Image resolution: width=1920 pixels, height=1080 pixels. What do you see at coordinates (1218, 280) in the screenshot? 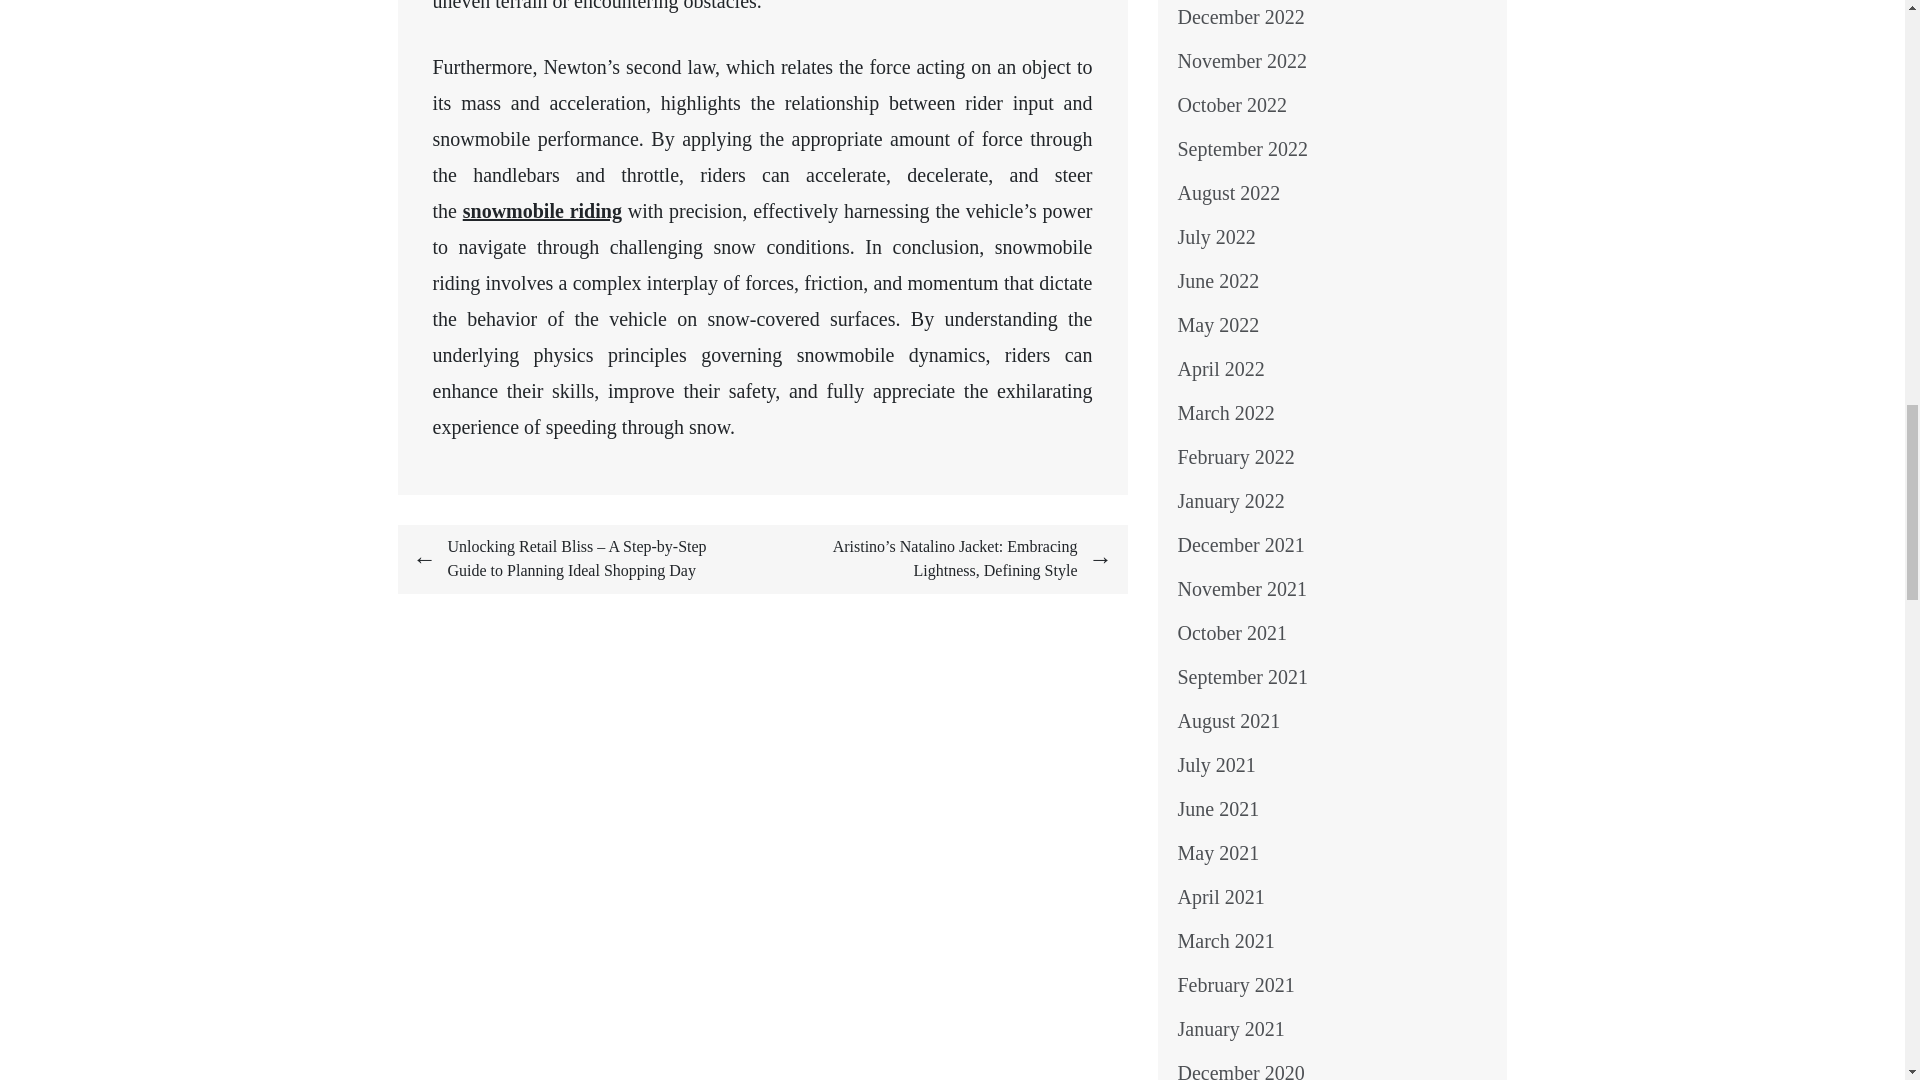
I see `June 2022` at bounding box center [1218, 280].